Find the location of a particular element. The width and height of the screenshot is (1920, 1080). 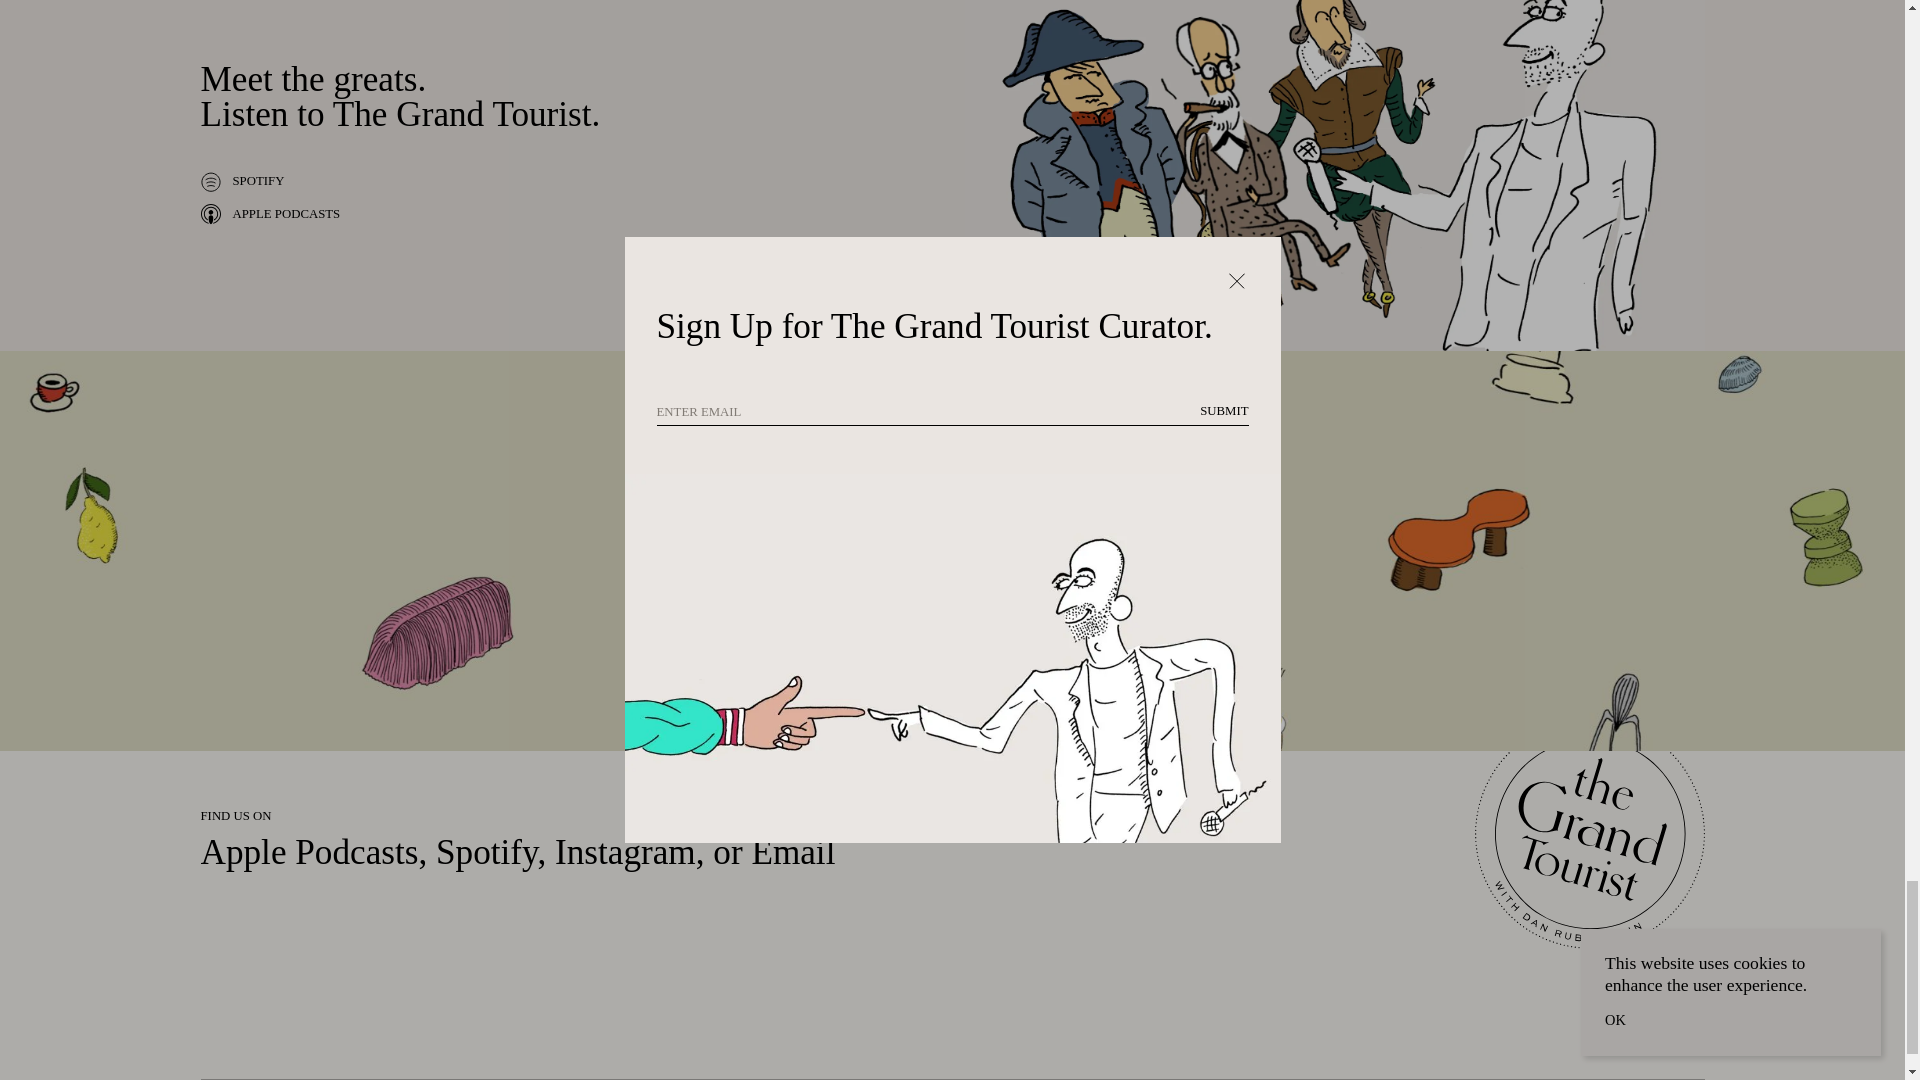

Spotify is located at coordinates (486, 852).